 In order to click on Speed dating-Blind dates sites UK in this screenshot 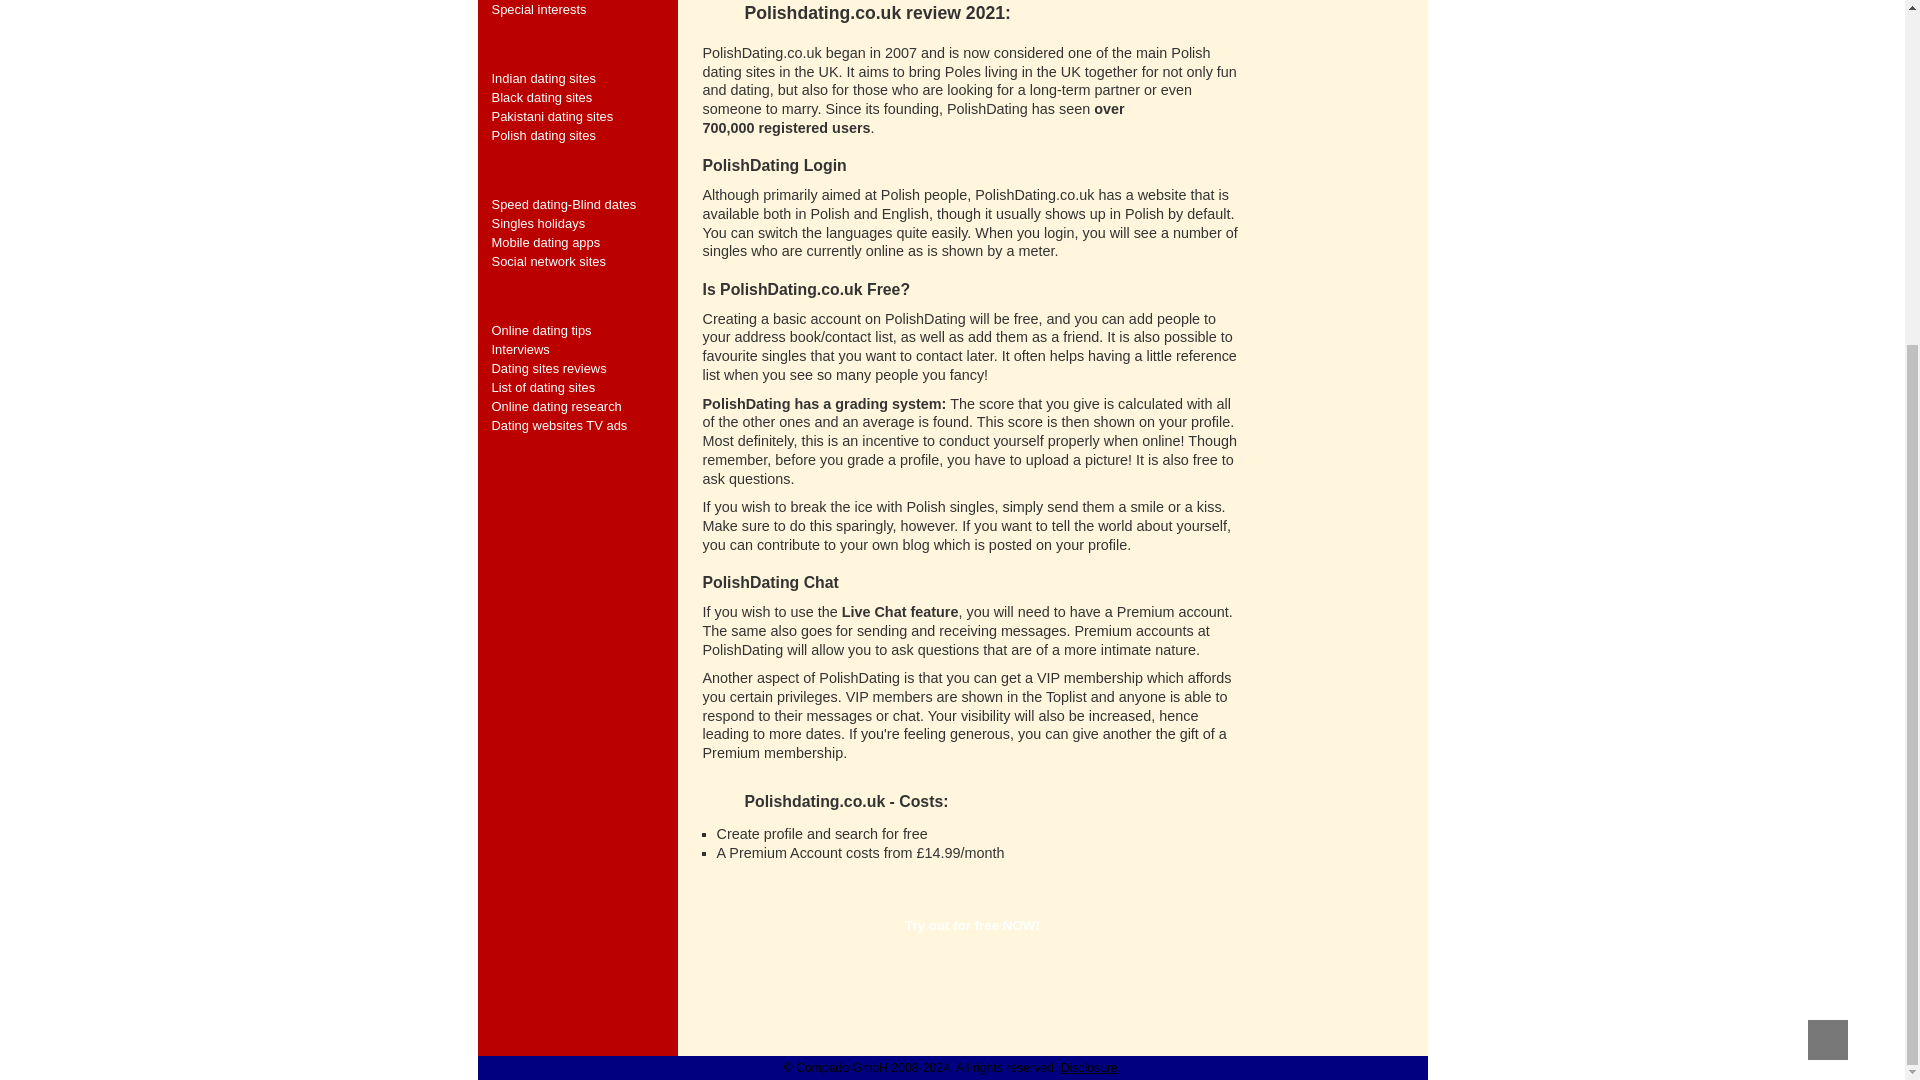, I will do `click(584, 204)`.